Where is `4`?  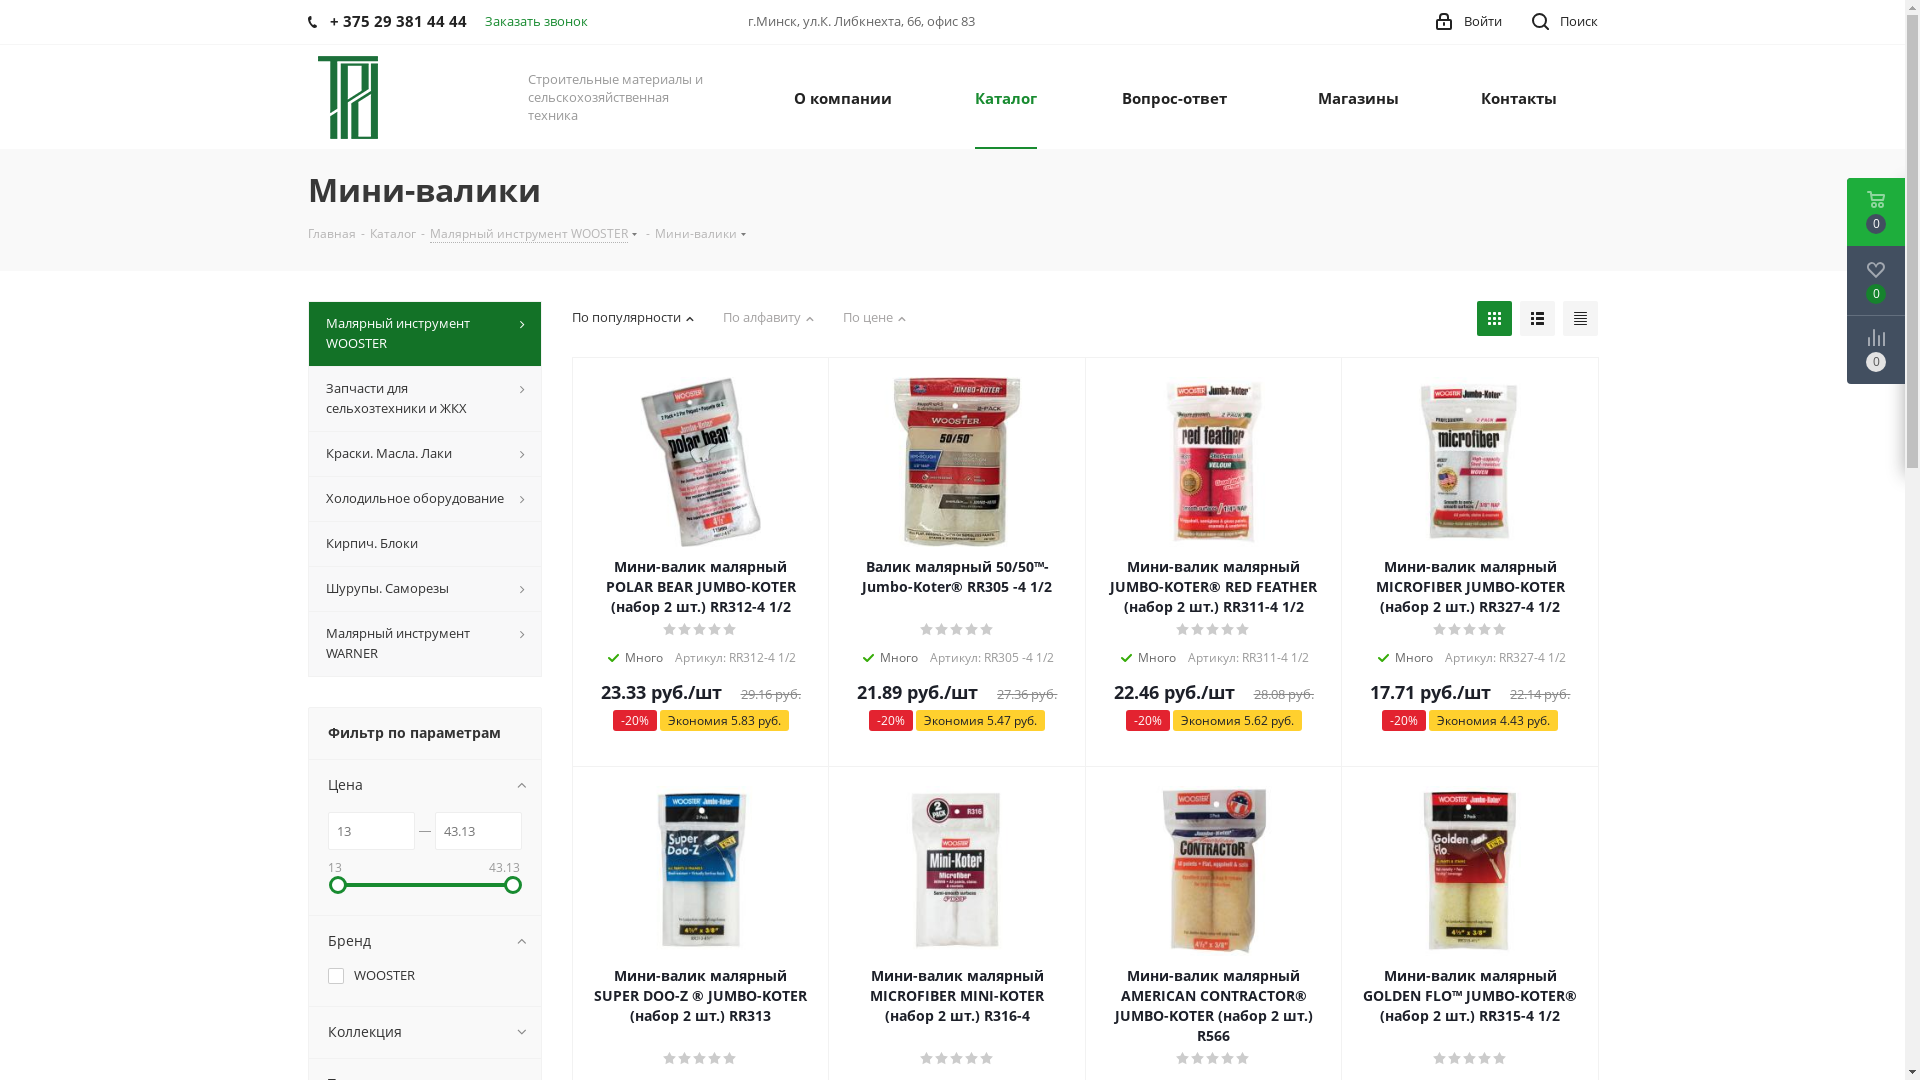
4 is located at coordinates (716, 630).